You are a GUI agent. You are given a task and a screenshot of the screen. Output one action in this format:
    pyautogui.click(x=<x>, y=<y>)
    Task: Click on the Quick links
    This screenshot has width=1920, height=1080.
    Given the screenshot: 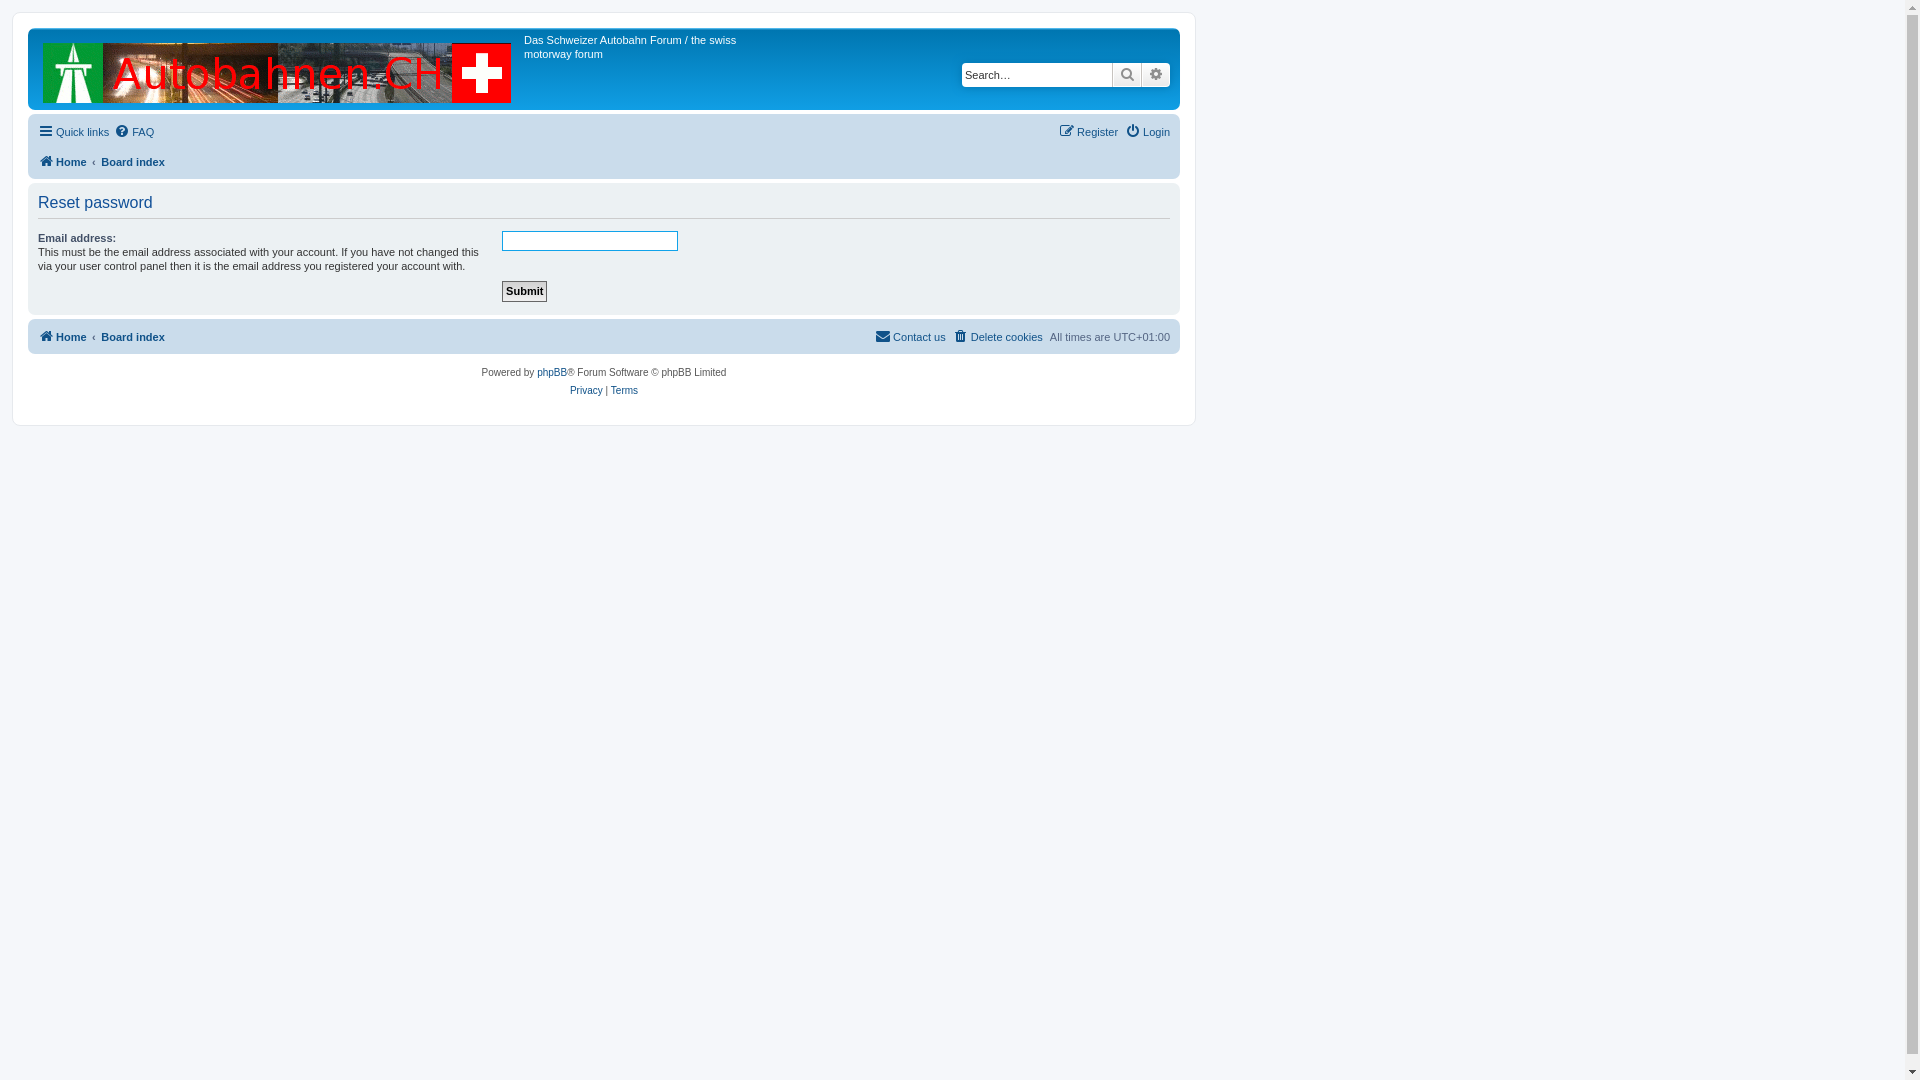 What is the action you would take?
    pyautogui.click(x=74, y=132)
    